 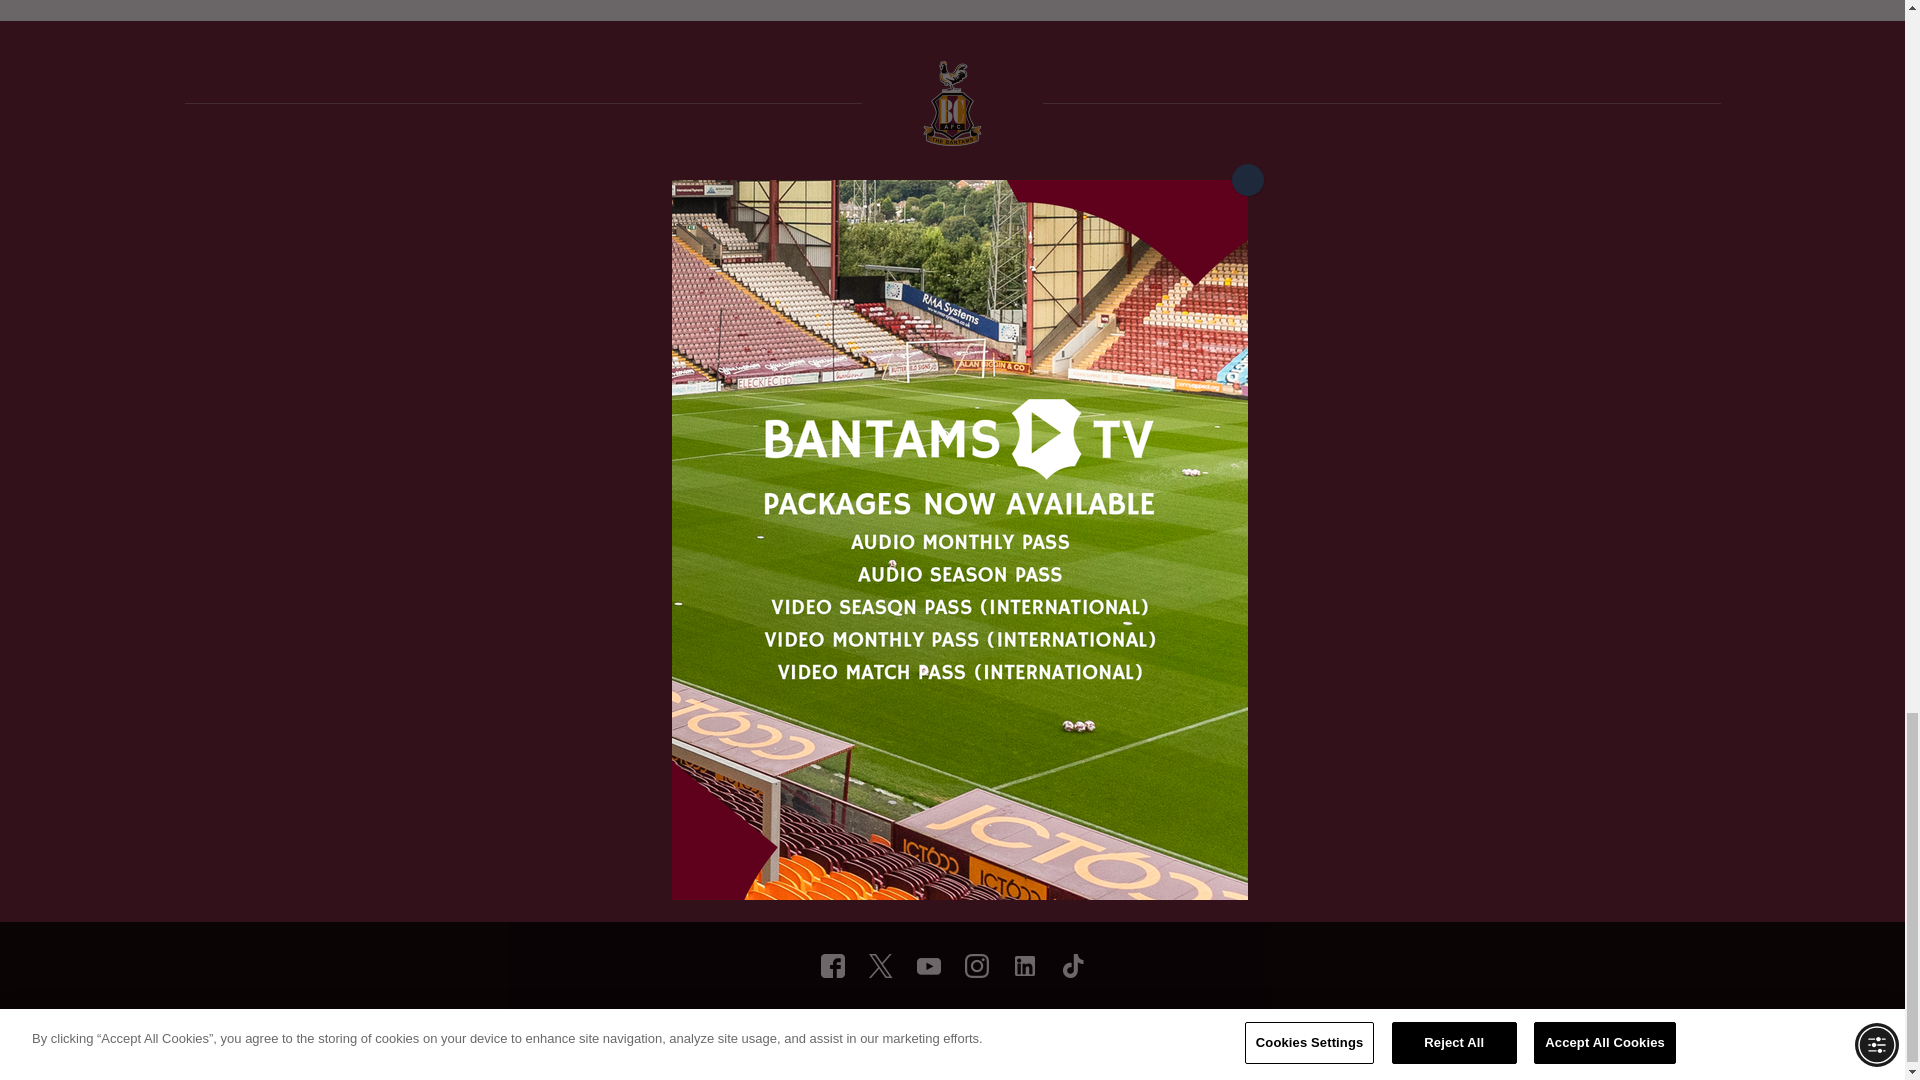 What do you see at coordinates (1150, 1034) in the screenshot?
I see `Contact Us` at bounding box center [1150, 1034].